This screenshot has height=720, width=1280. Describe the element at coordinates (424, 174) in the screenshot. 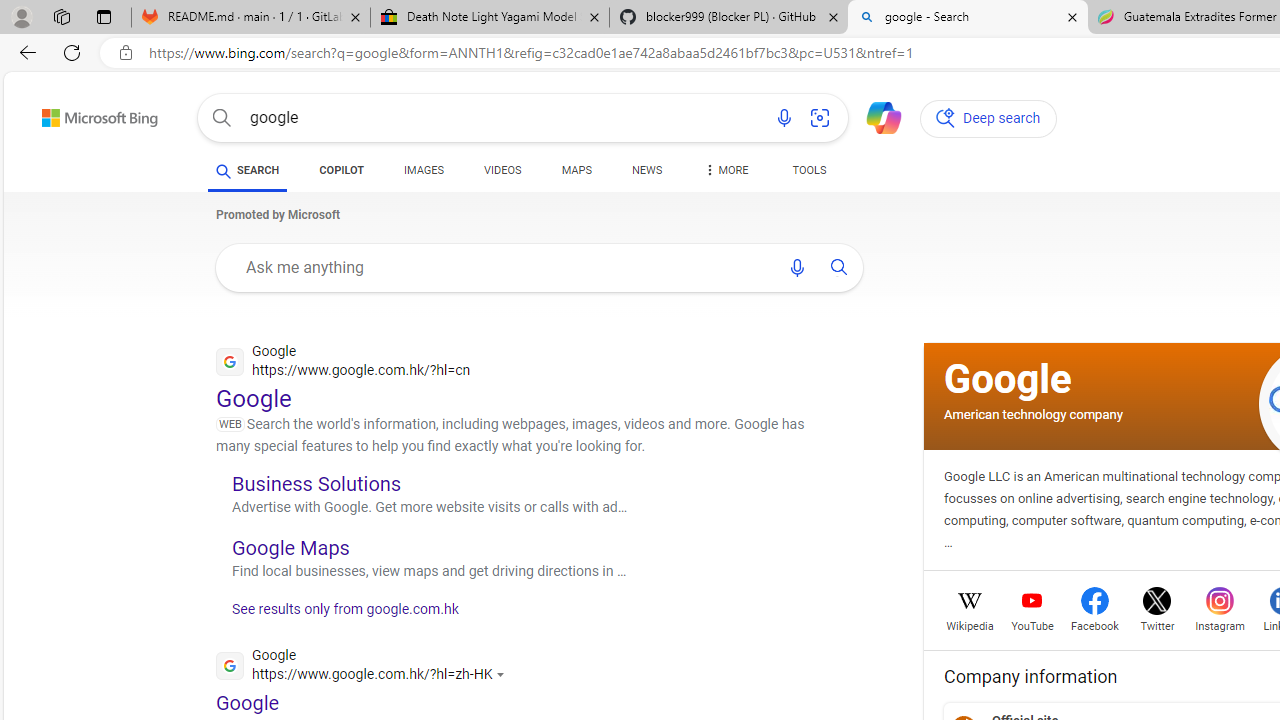

I see `IMAGES` at that location.